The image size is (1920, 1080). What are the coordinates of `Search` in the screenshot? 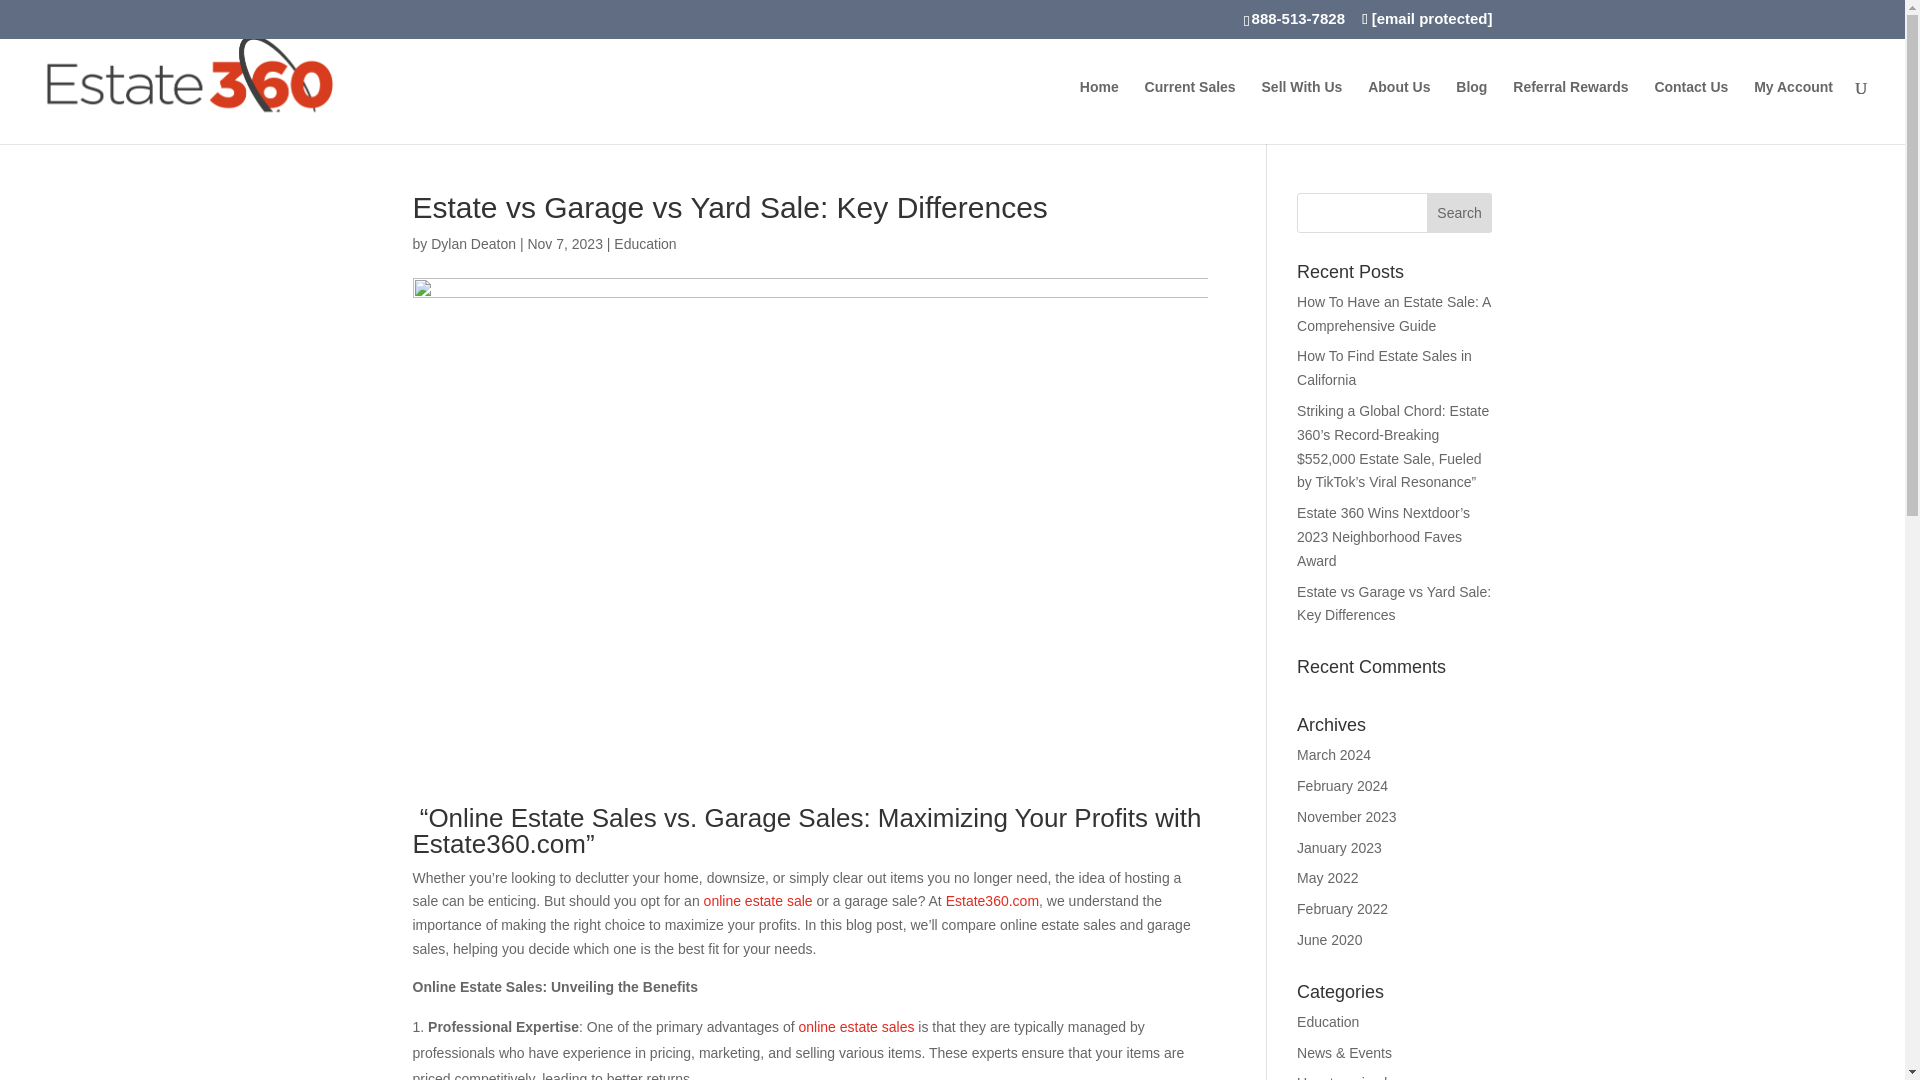 It's located at (1460, 213).